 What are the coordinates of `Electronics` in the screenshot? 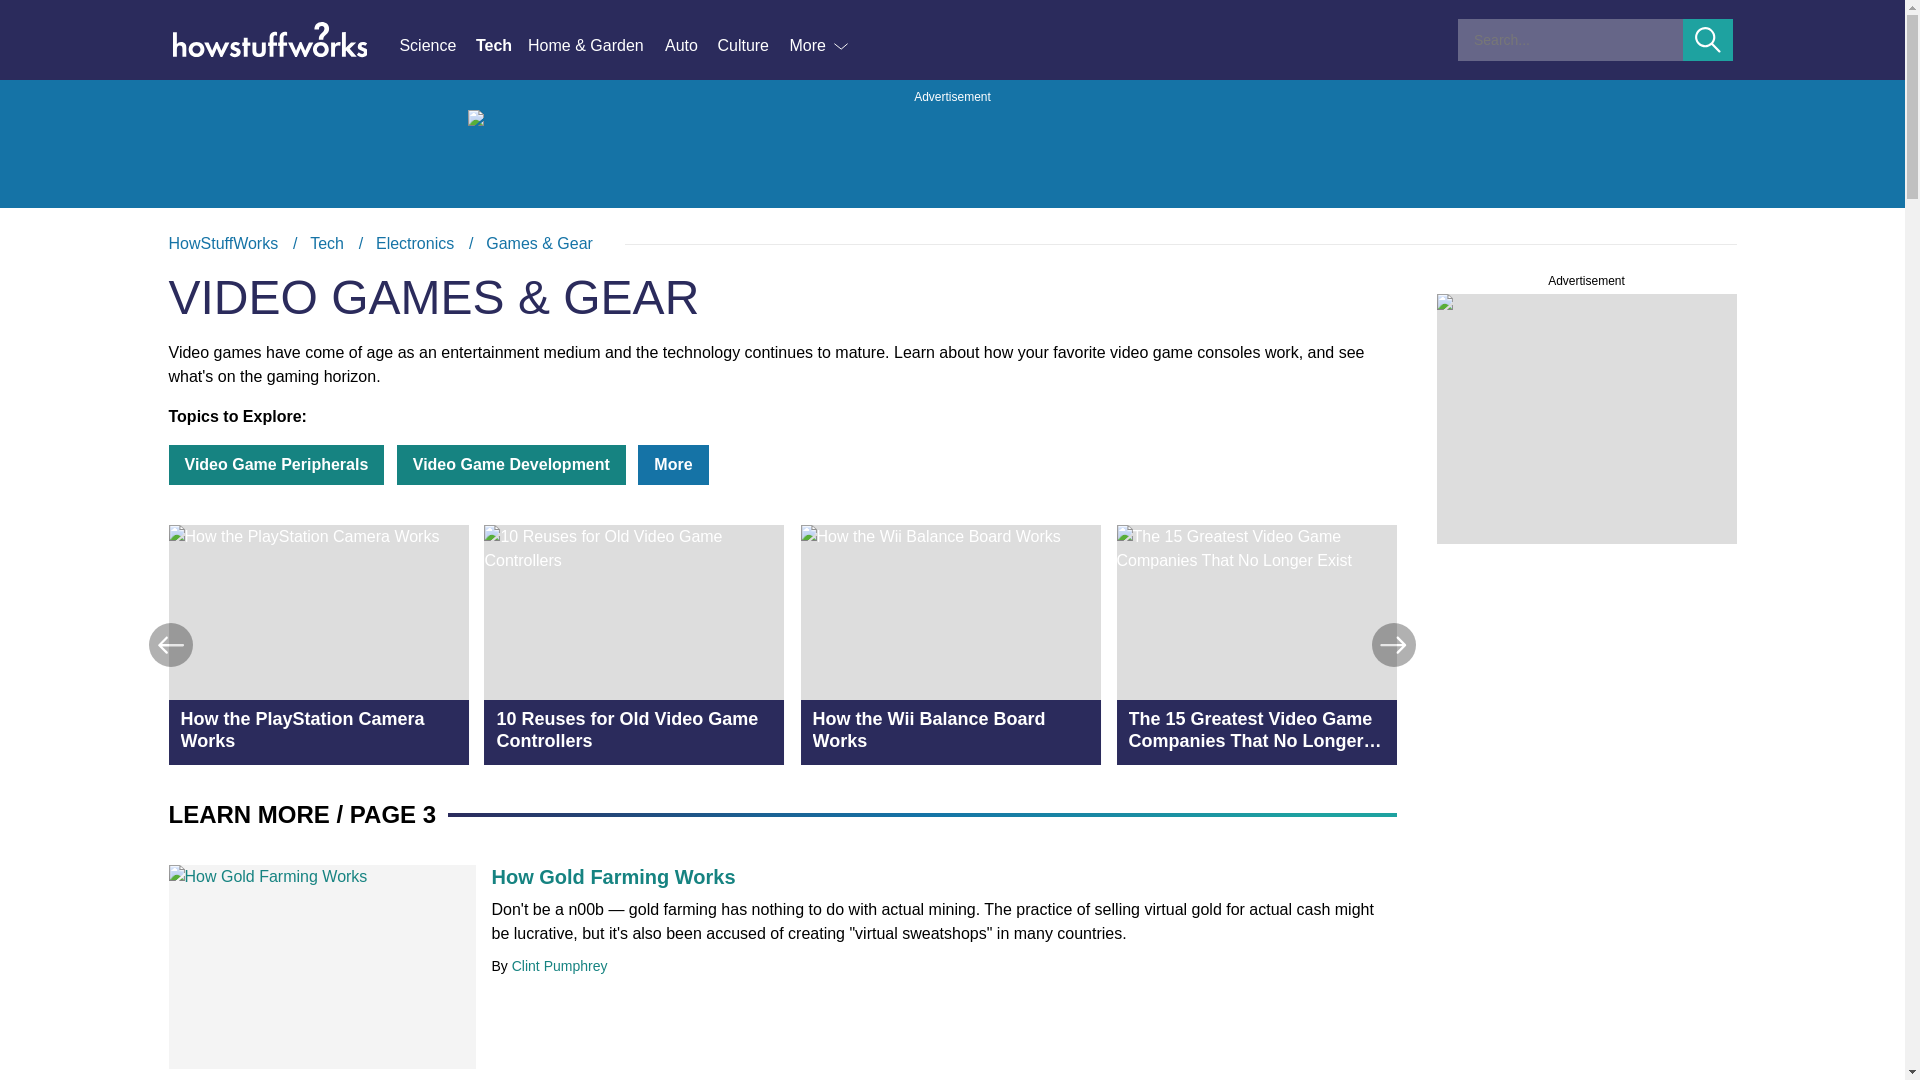 It's located at (414, 243).